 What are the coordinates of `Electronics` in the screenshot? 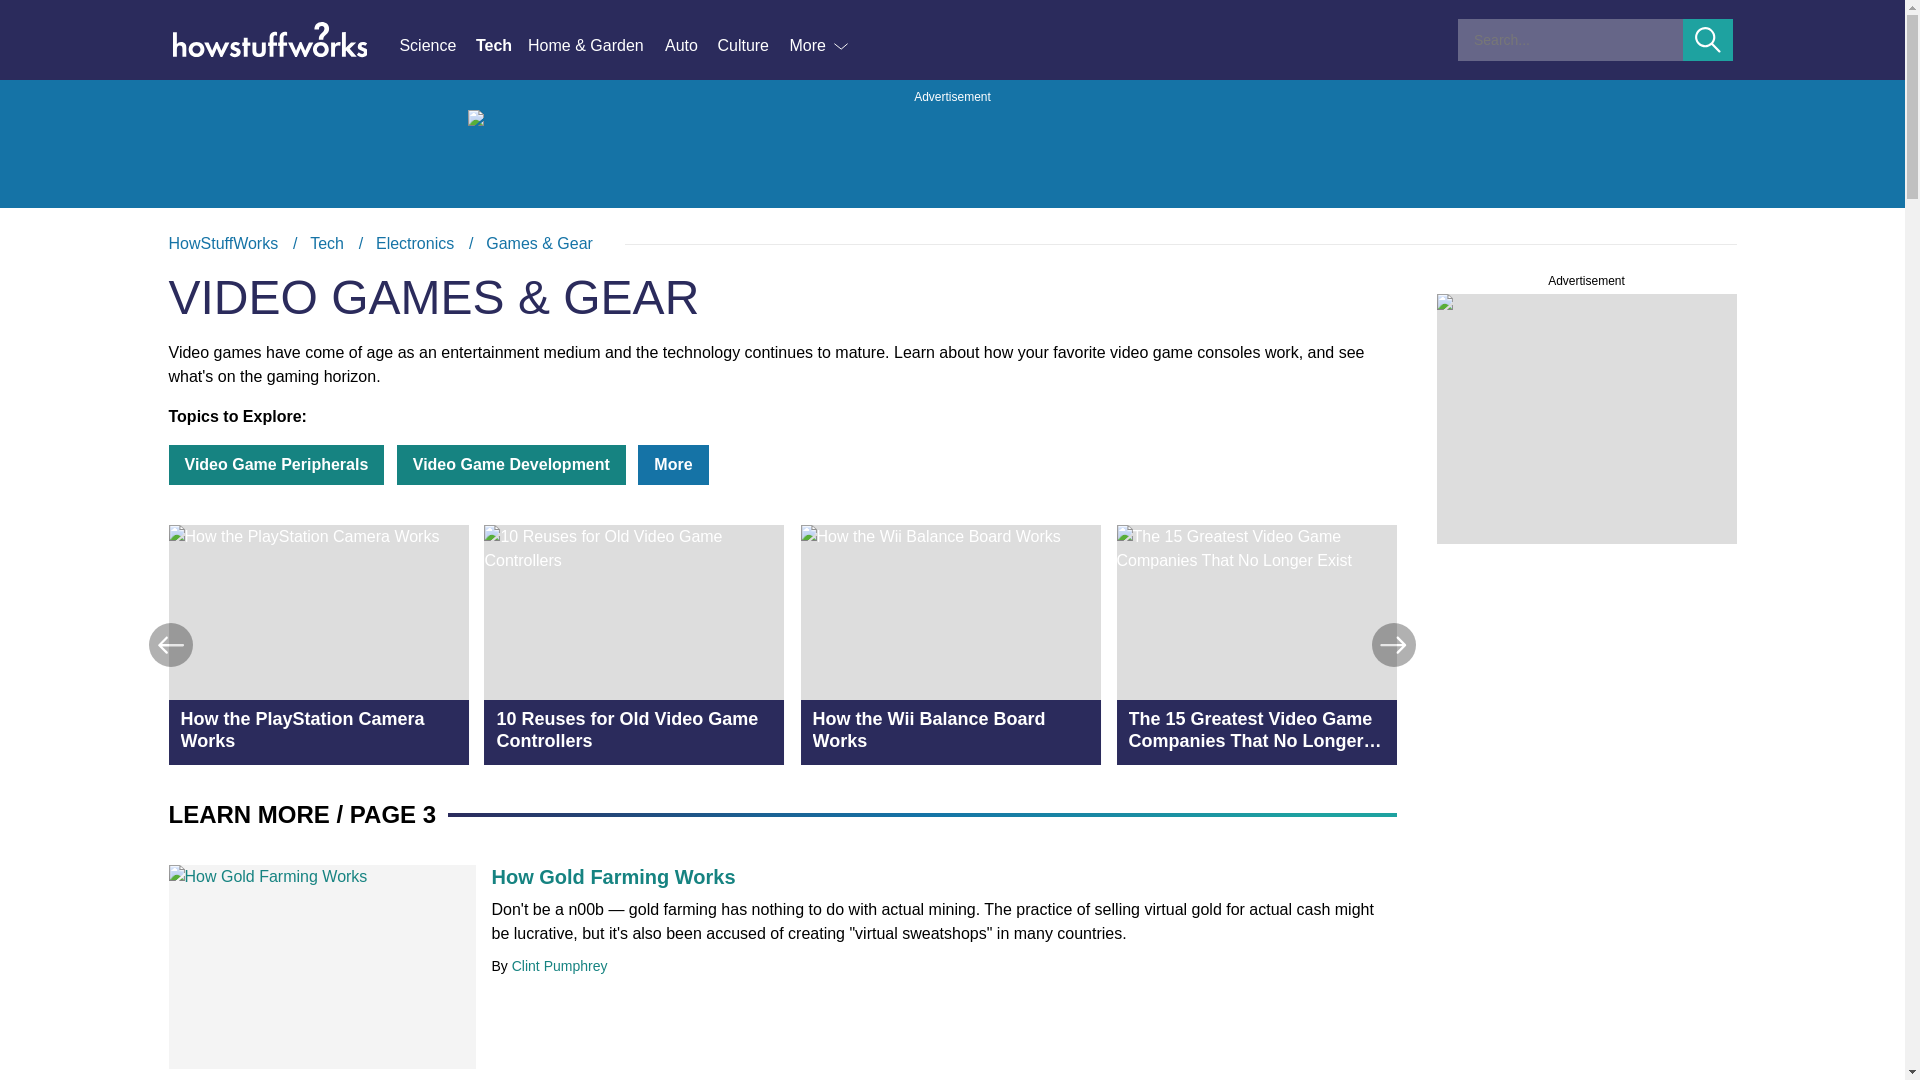 It's located at (414, 243).